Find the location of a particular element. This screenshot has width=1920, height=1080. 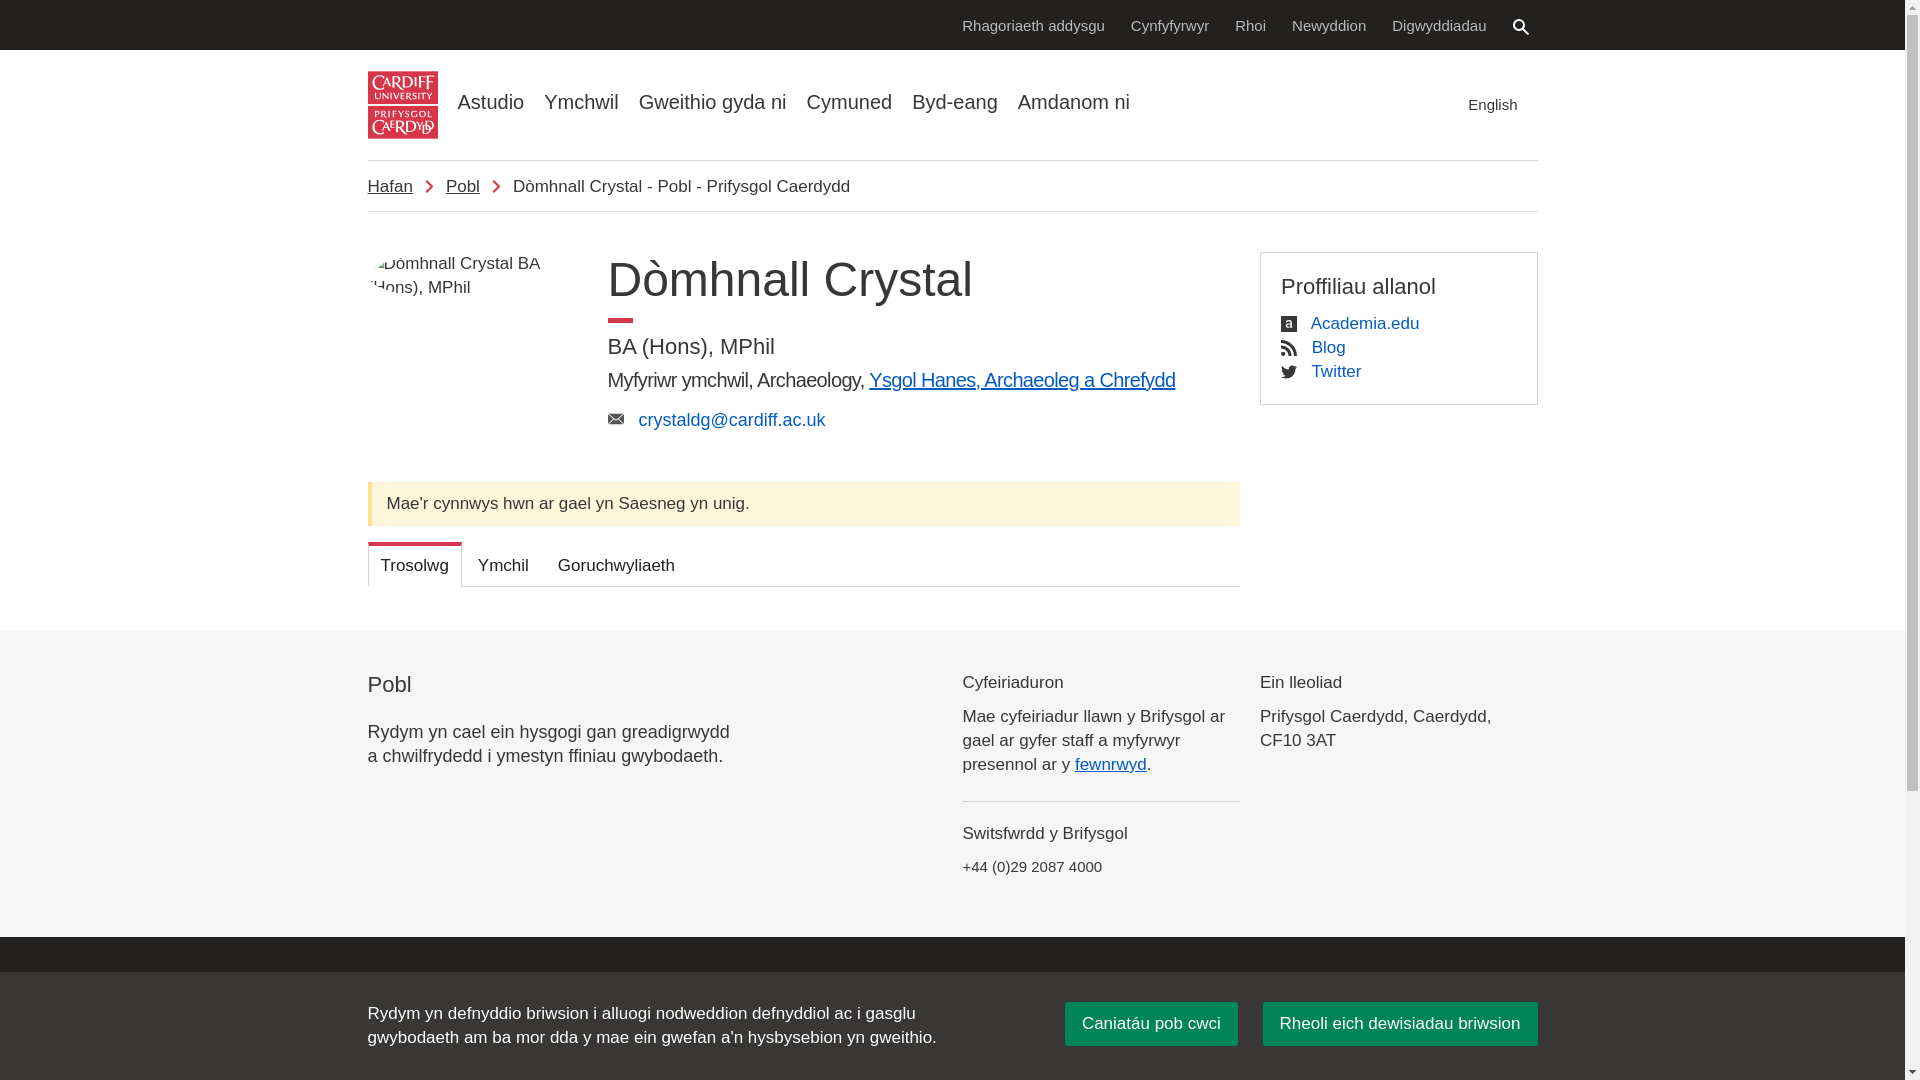

Search is located at coordinates (1520, 26).